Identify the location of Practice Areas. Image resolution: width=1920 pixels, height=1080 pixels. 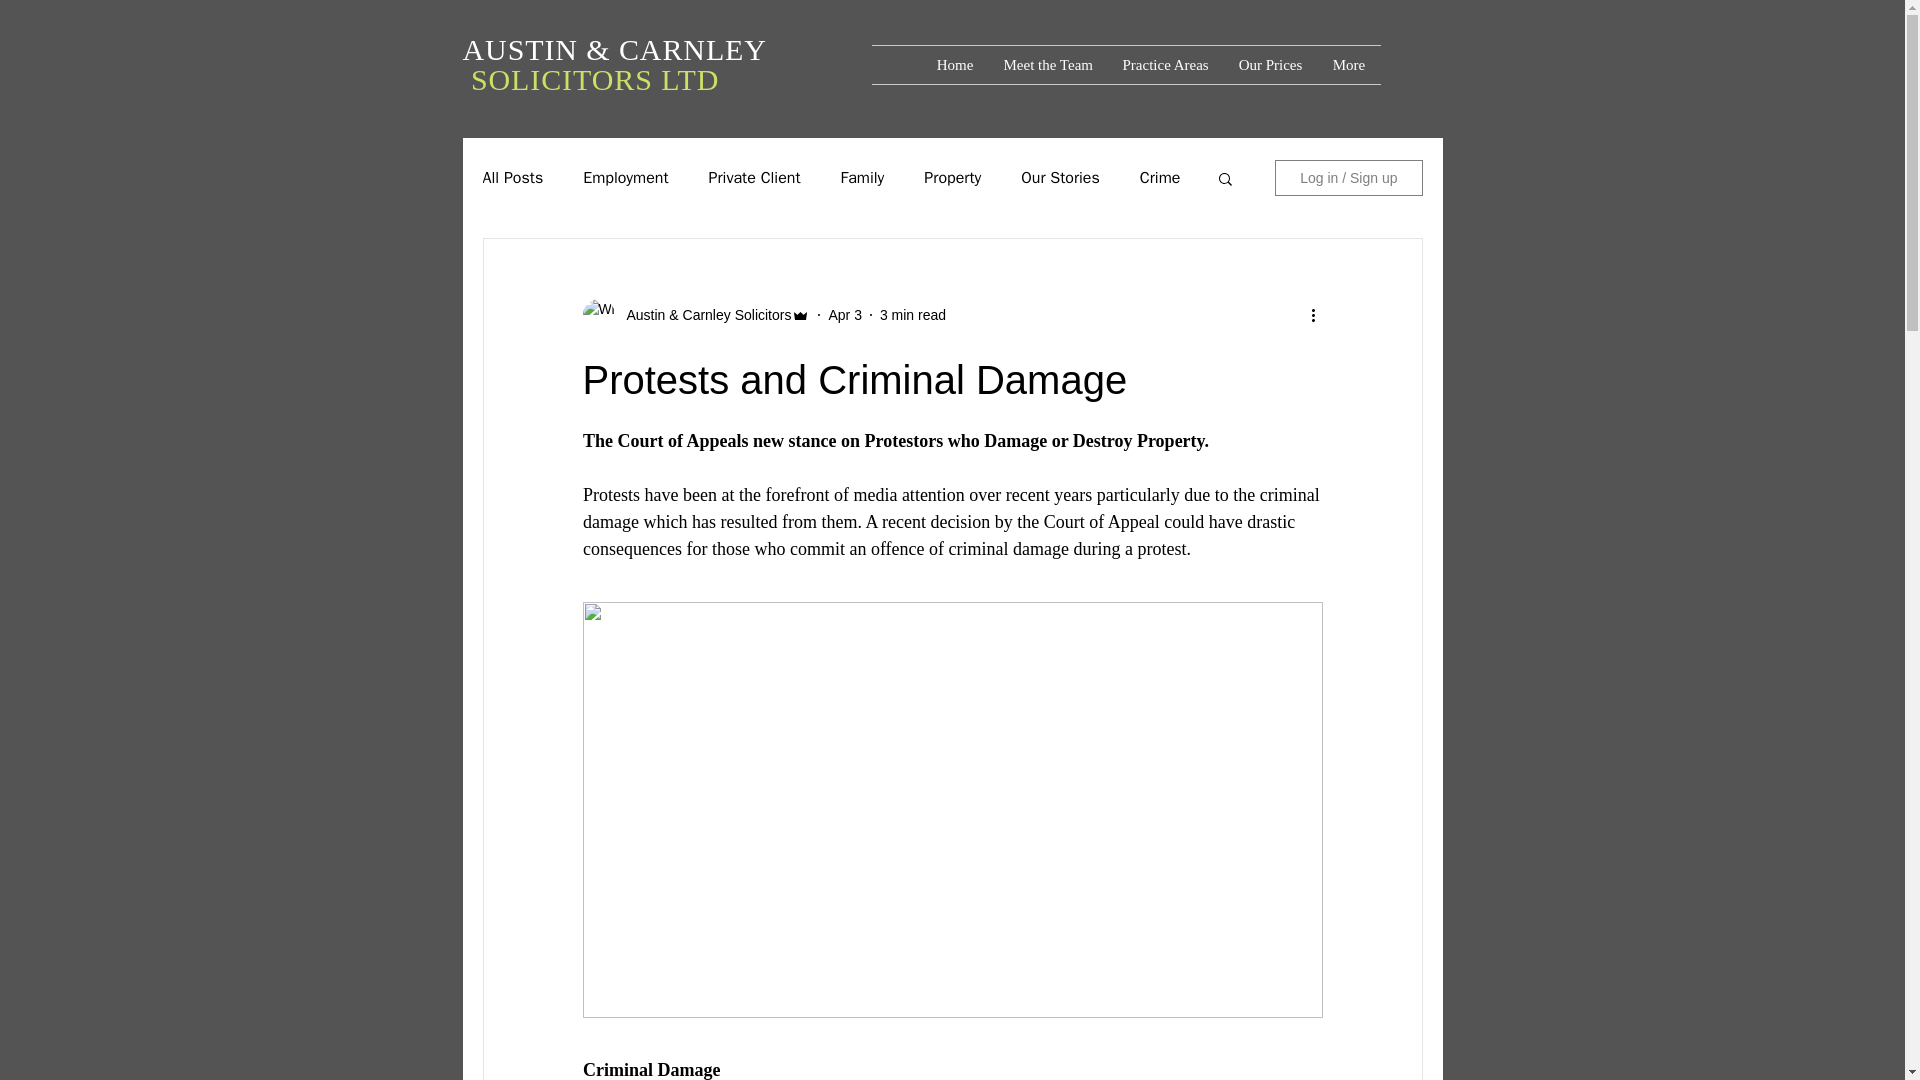
(1166, 65).